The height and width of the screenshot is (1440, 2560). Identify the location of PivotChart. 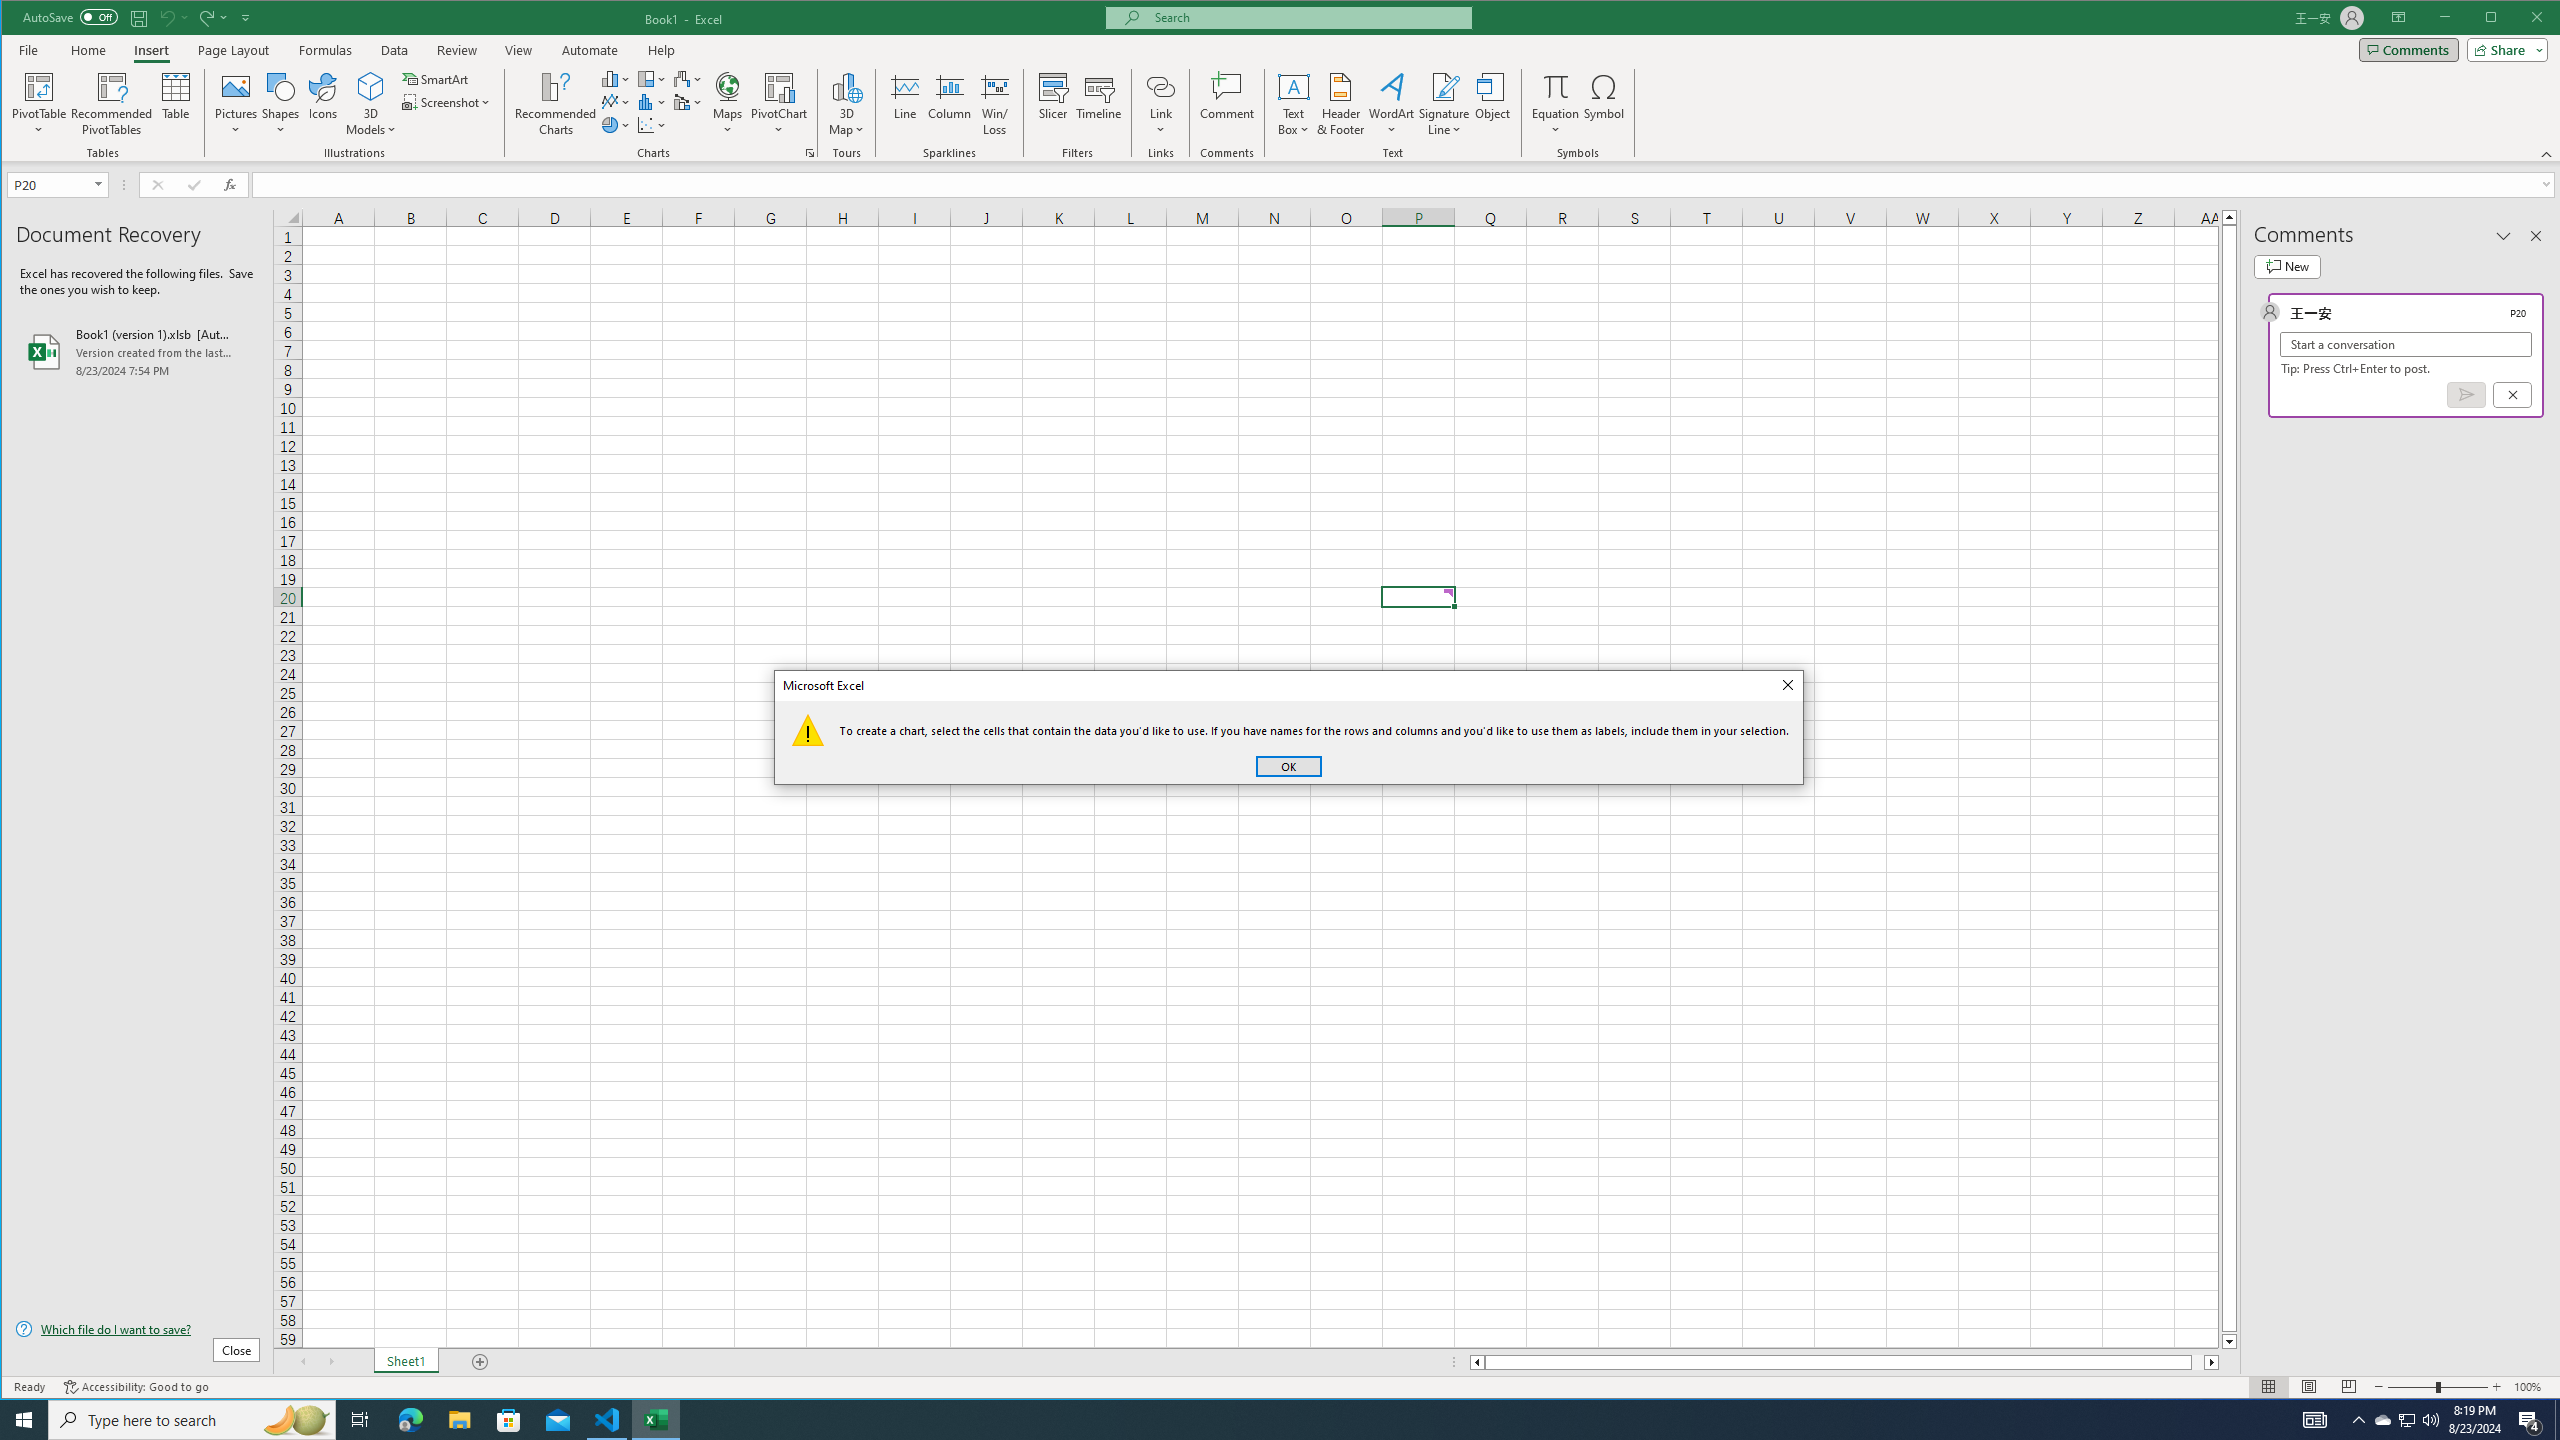
(779, 86).